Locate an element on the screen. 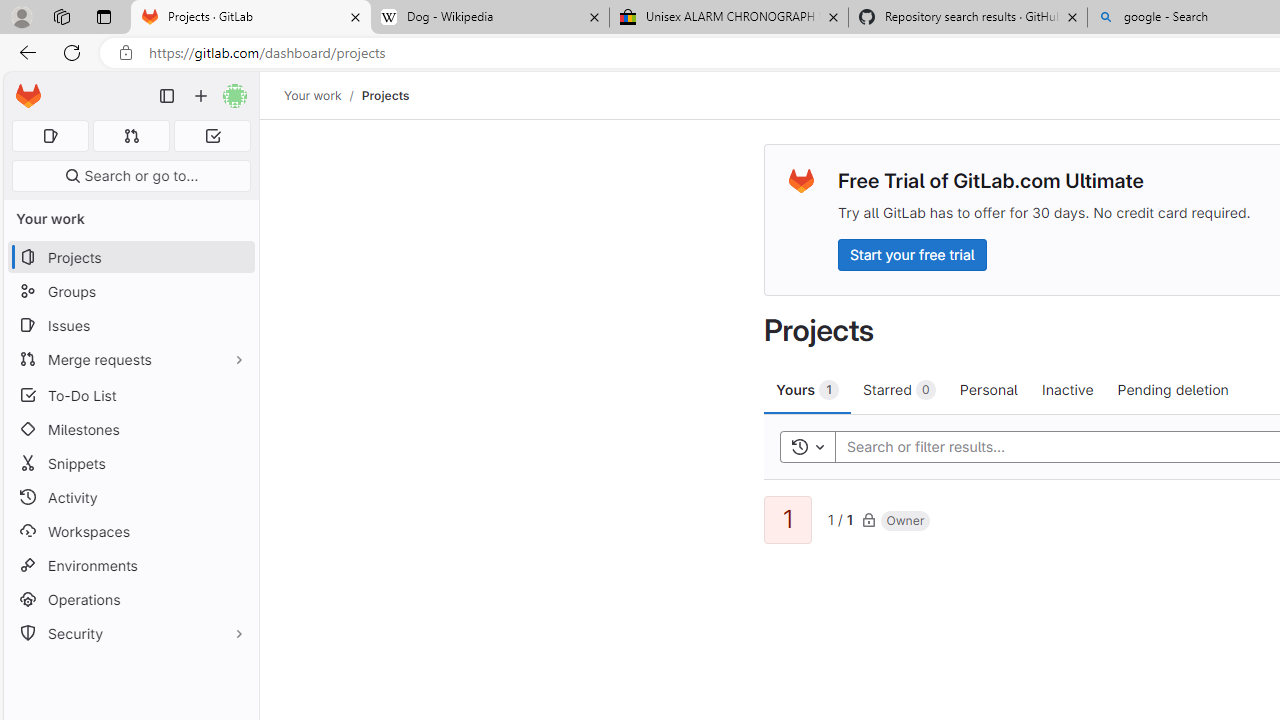 This screenshot has width=1280, height=720. Create new... is located at coordinates (201, 96).